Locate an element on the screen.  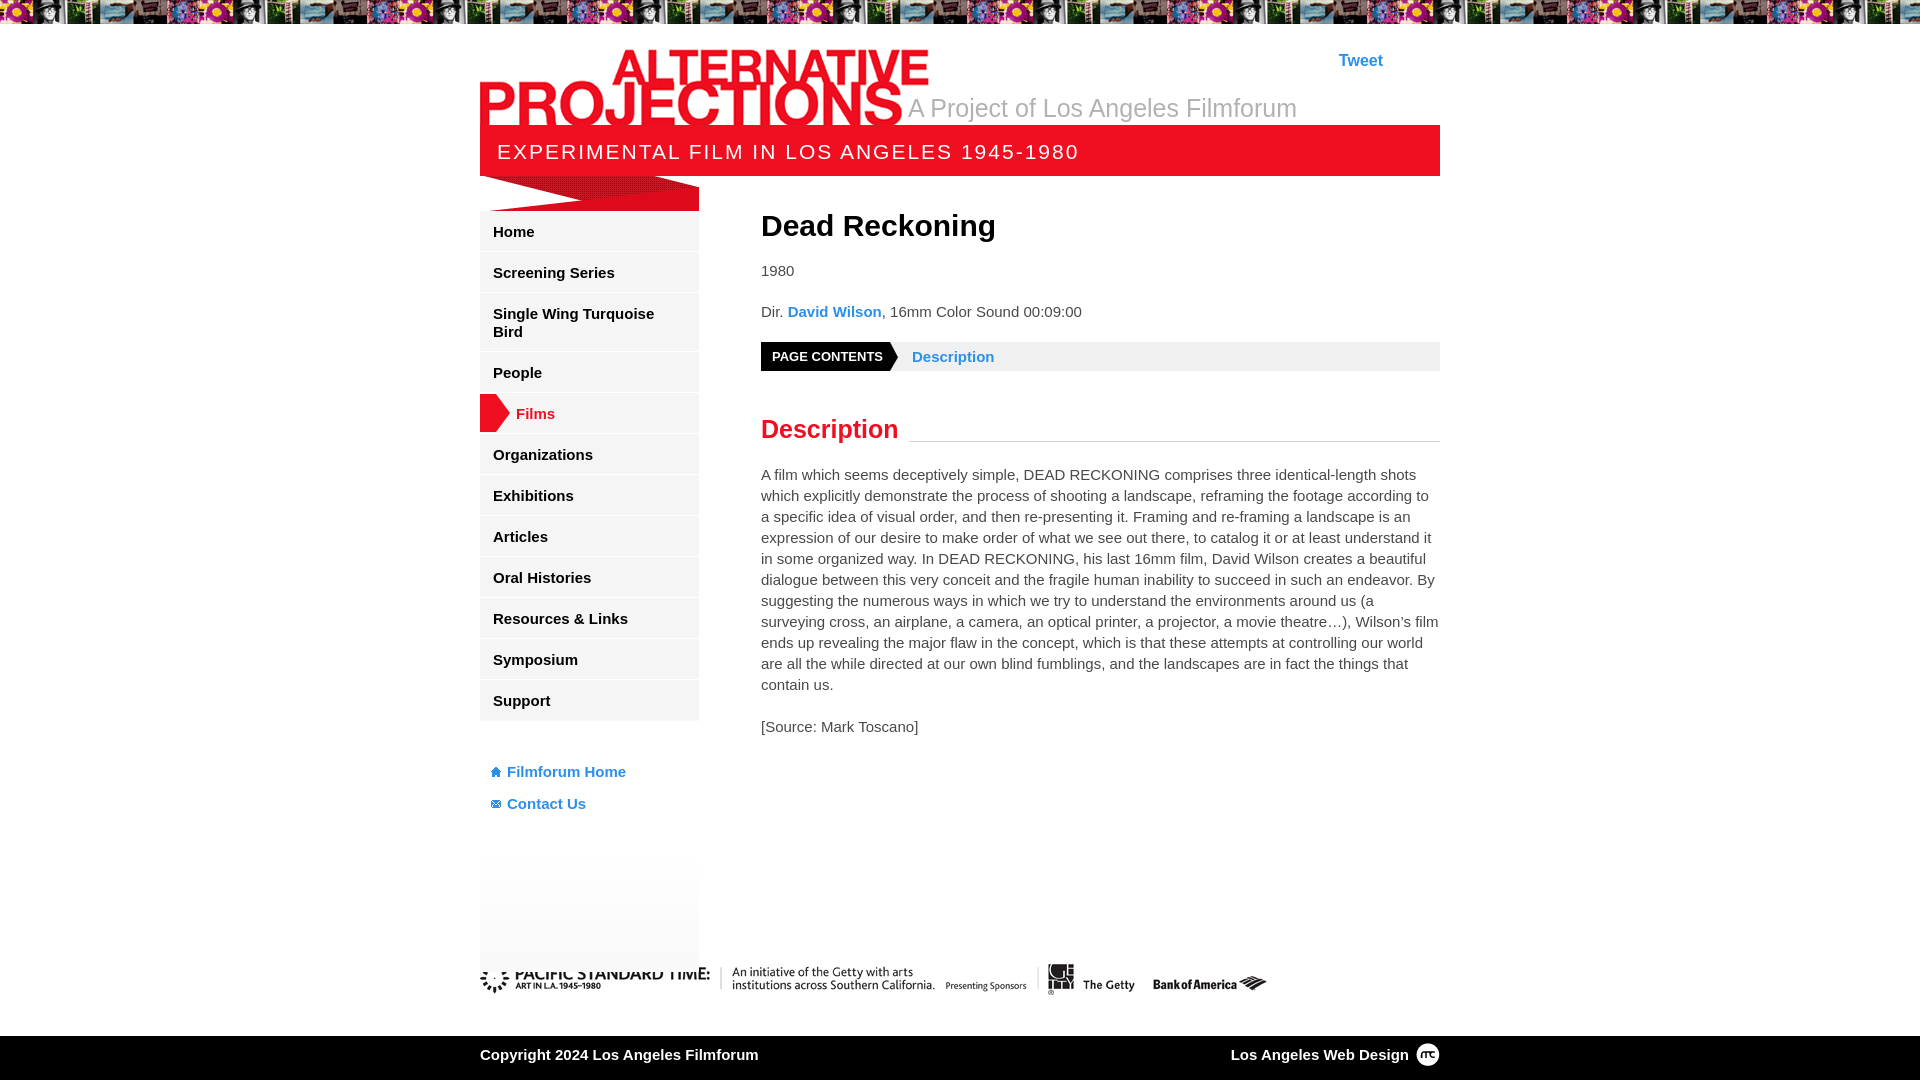
Go to the Welcome to Alternative Projections page is located at coordinates (589, 230).